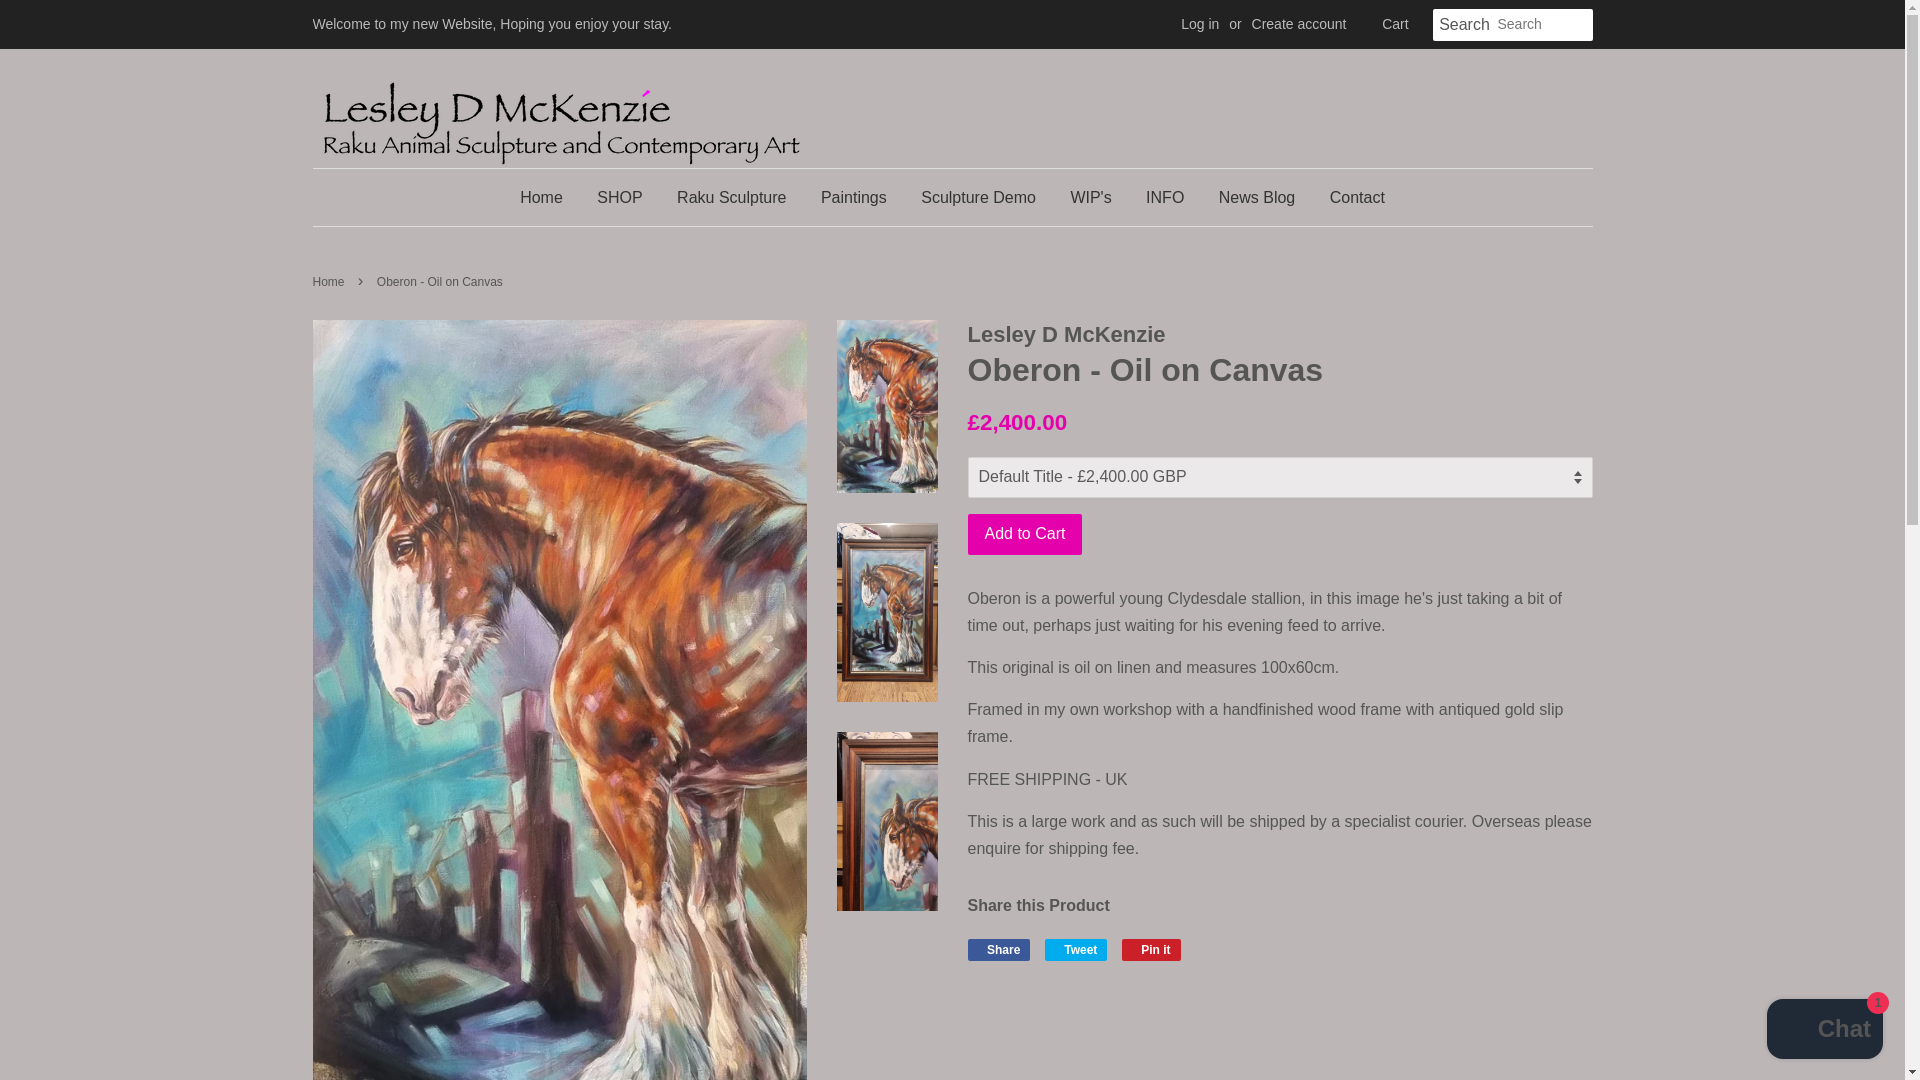  I want to click on SHOP, so click(618, 196).